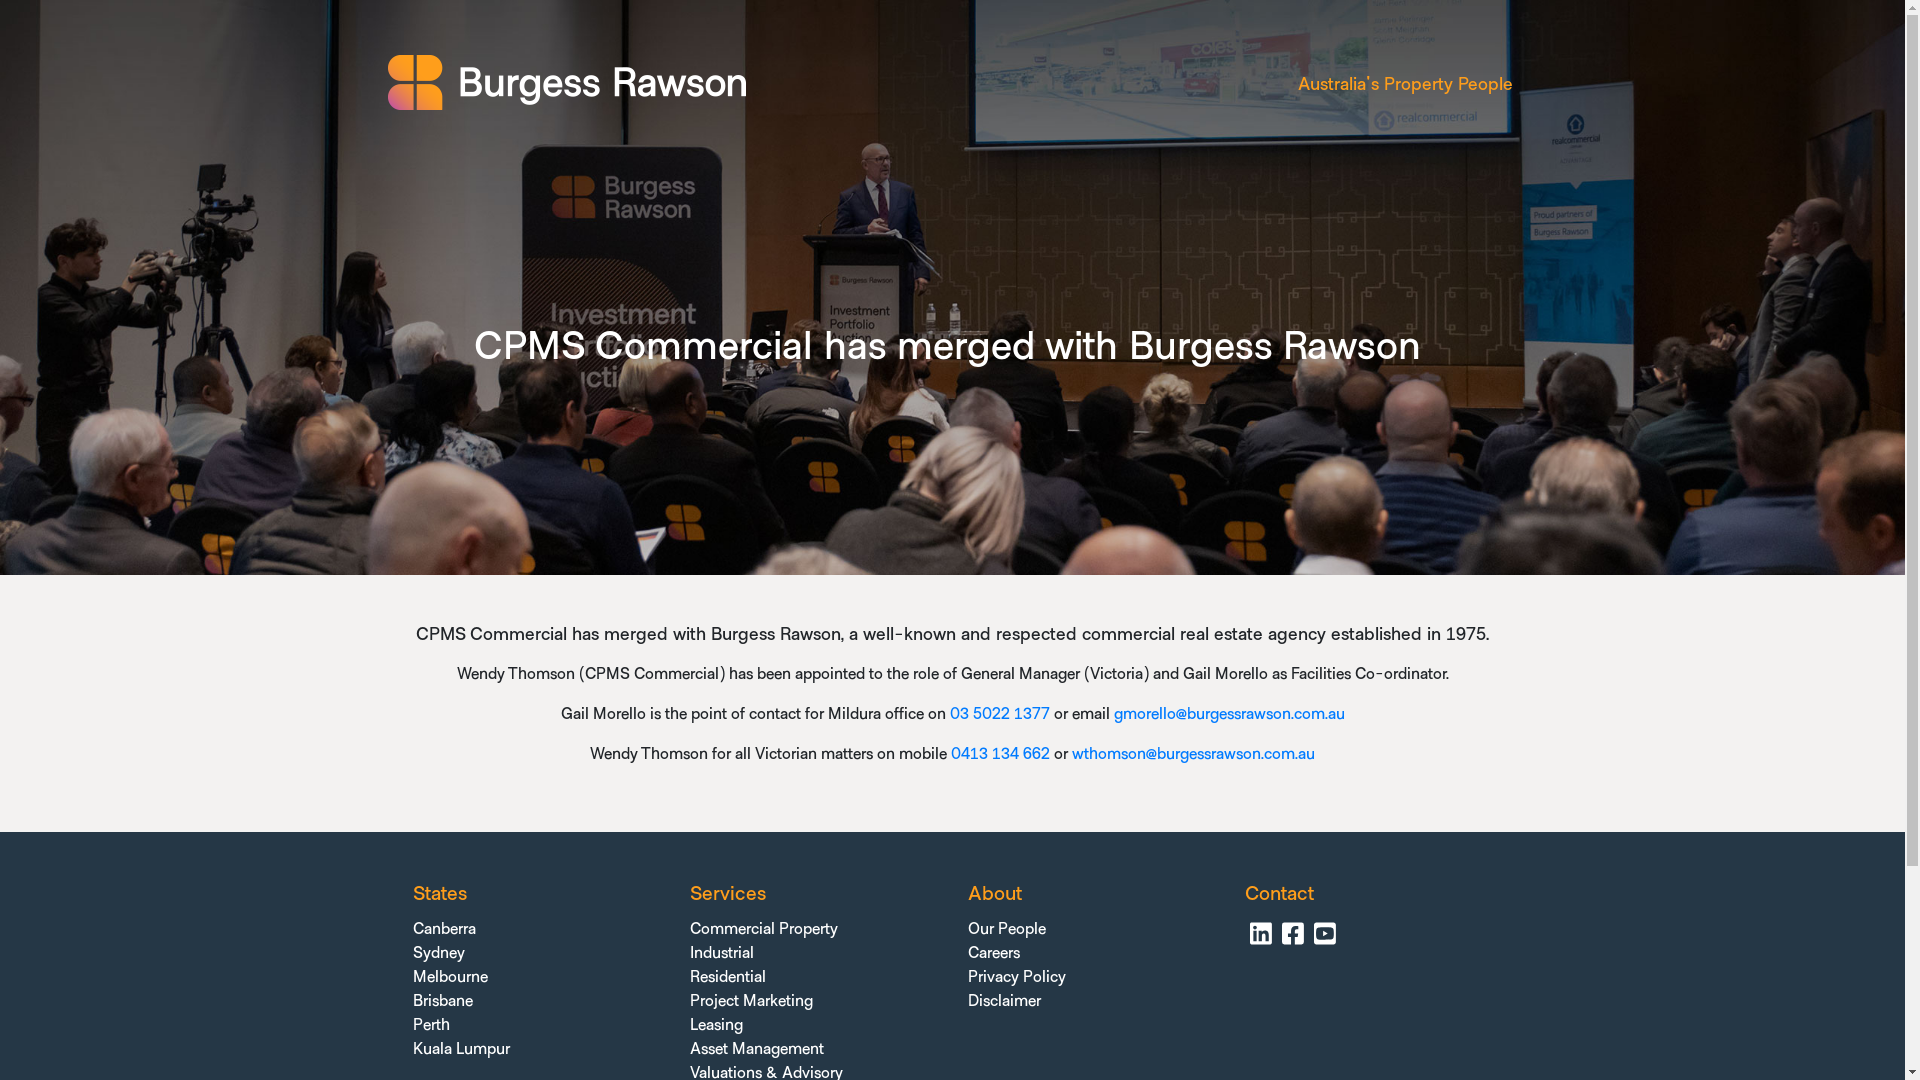 The height and width of the screenshot is (1080, 1920). I want to click on wthomson@burgessrawson.com.au, so click(1194, 754).